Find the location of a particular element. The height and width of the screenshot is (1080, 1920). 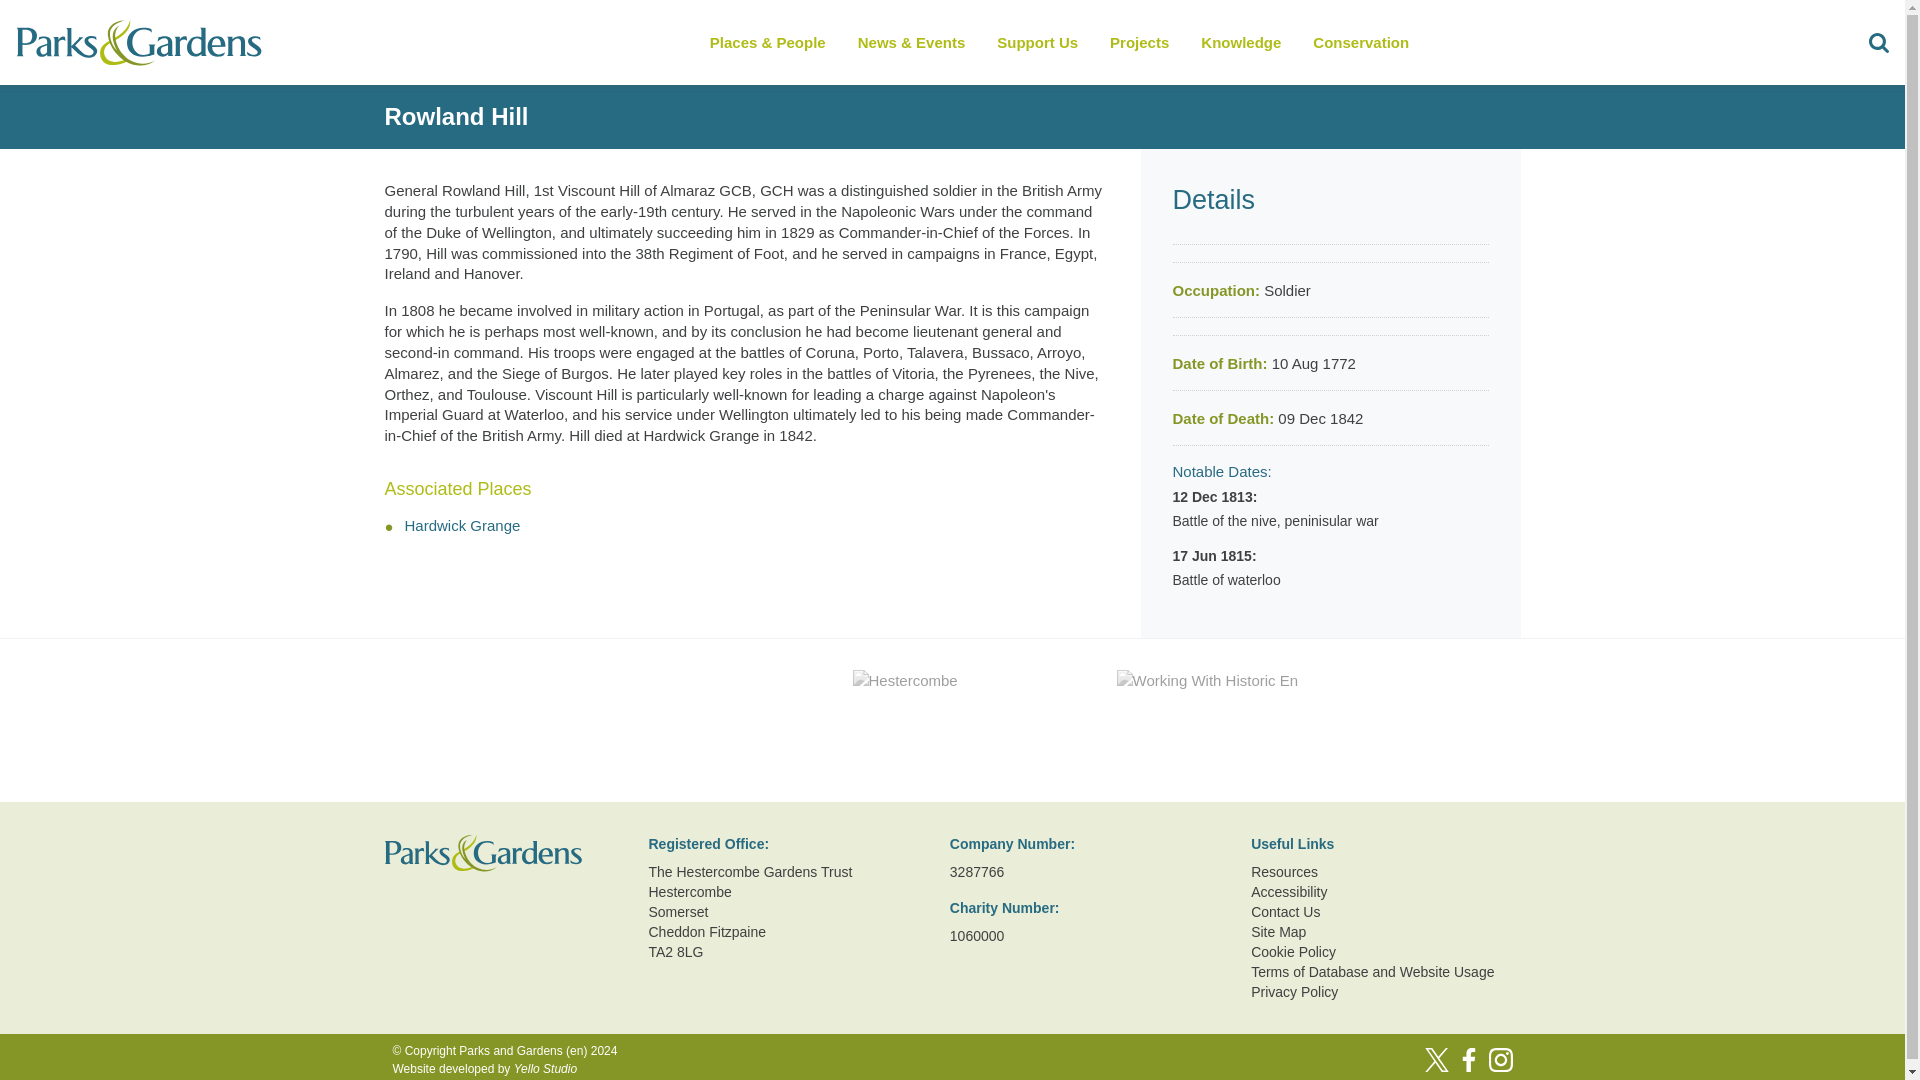

Knowledge is located at coordinates (1240, 42).